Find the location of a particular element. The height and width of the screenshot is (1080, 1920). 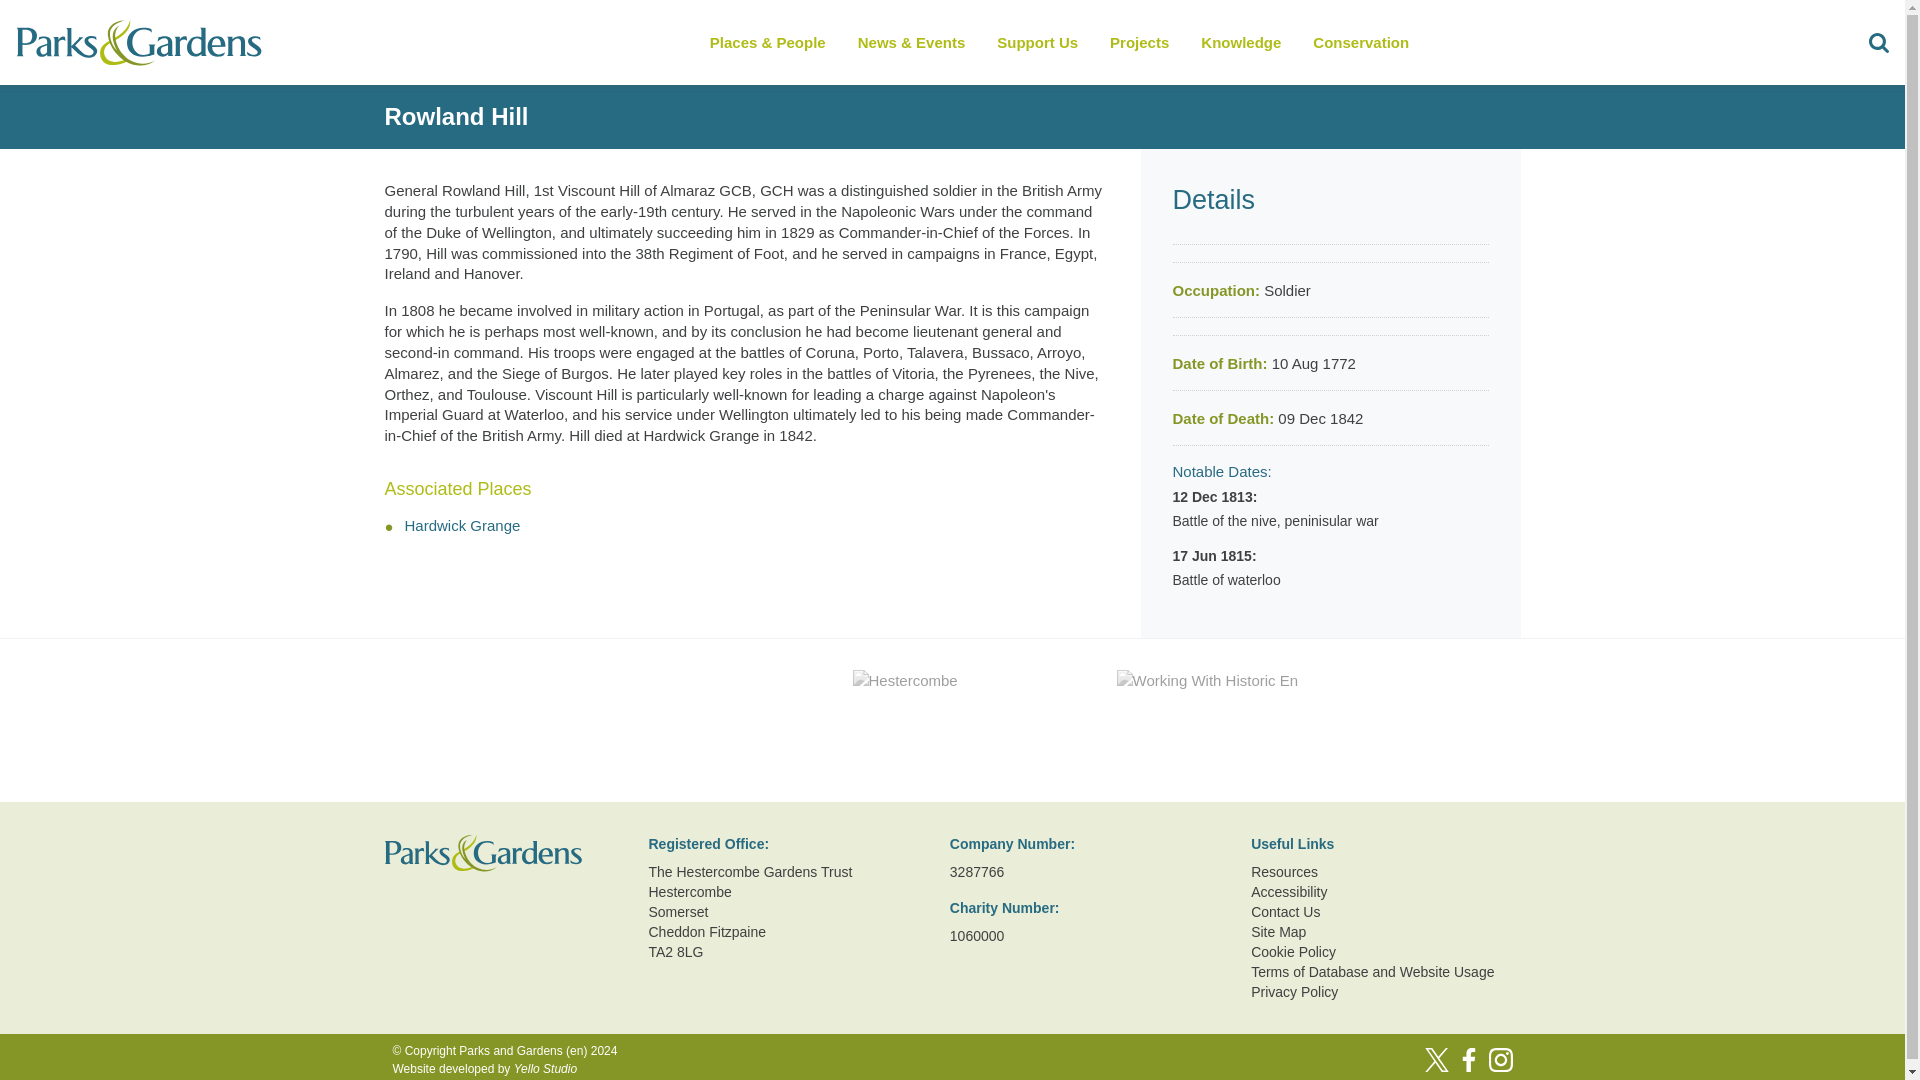

Knowledge is located at coordinates (1240, 42).